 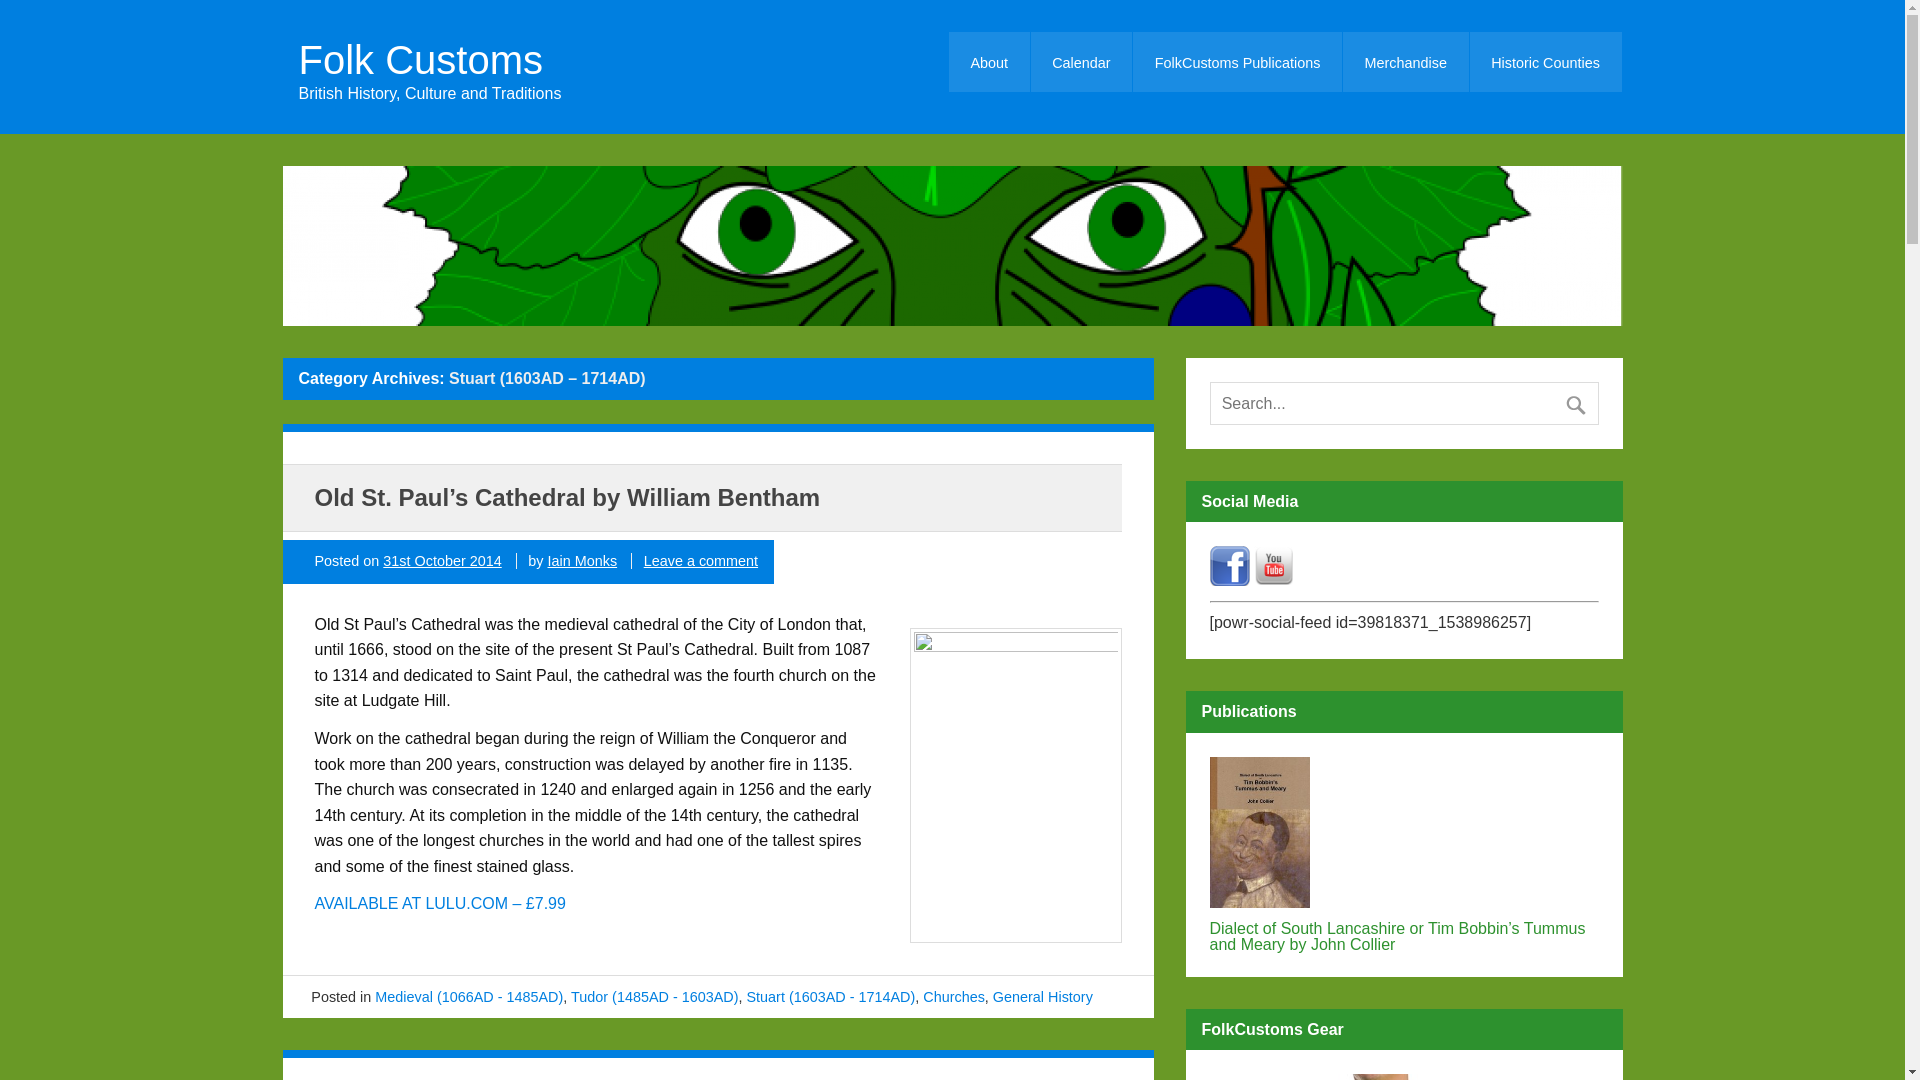 I want to click on Calendar, so click(x=1082, y=62).